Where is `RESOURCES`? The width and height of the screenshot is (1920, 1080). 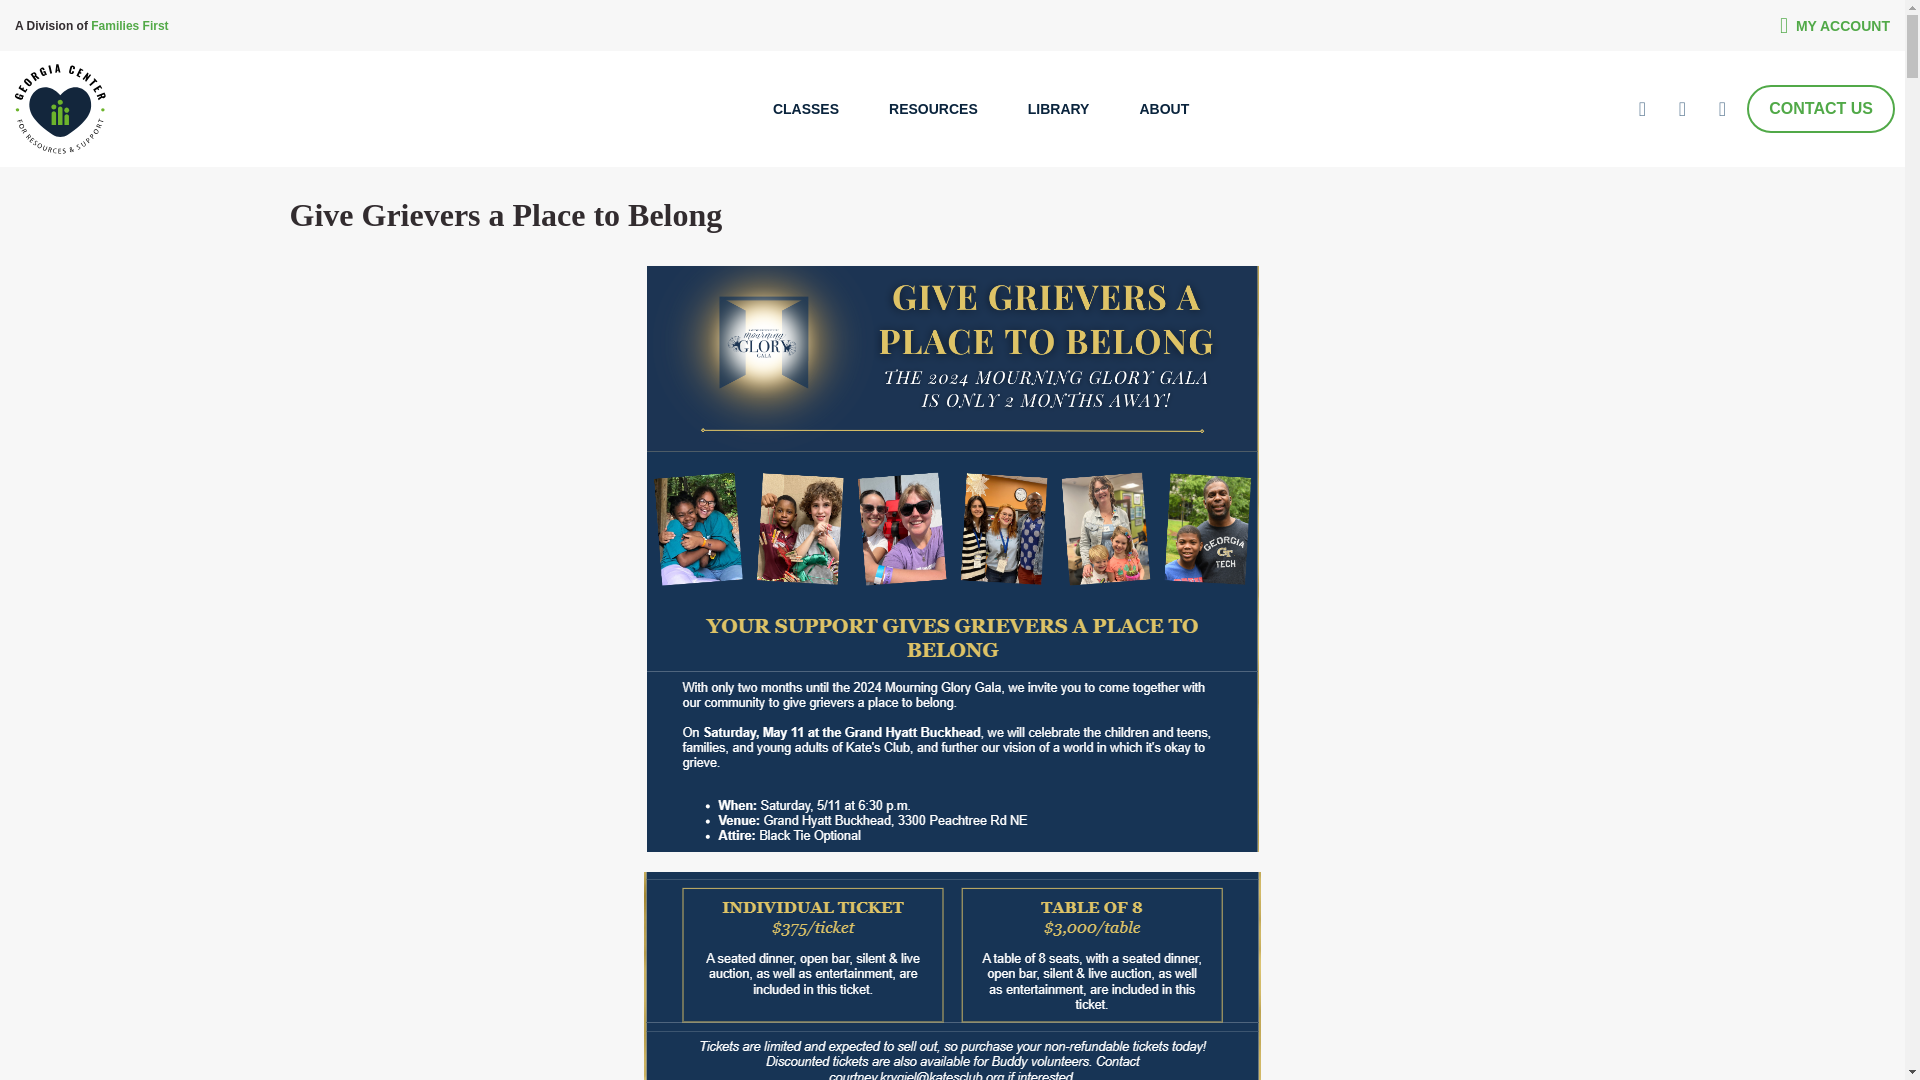 RESOURCES is located at coordinates (933, 108).